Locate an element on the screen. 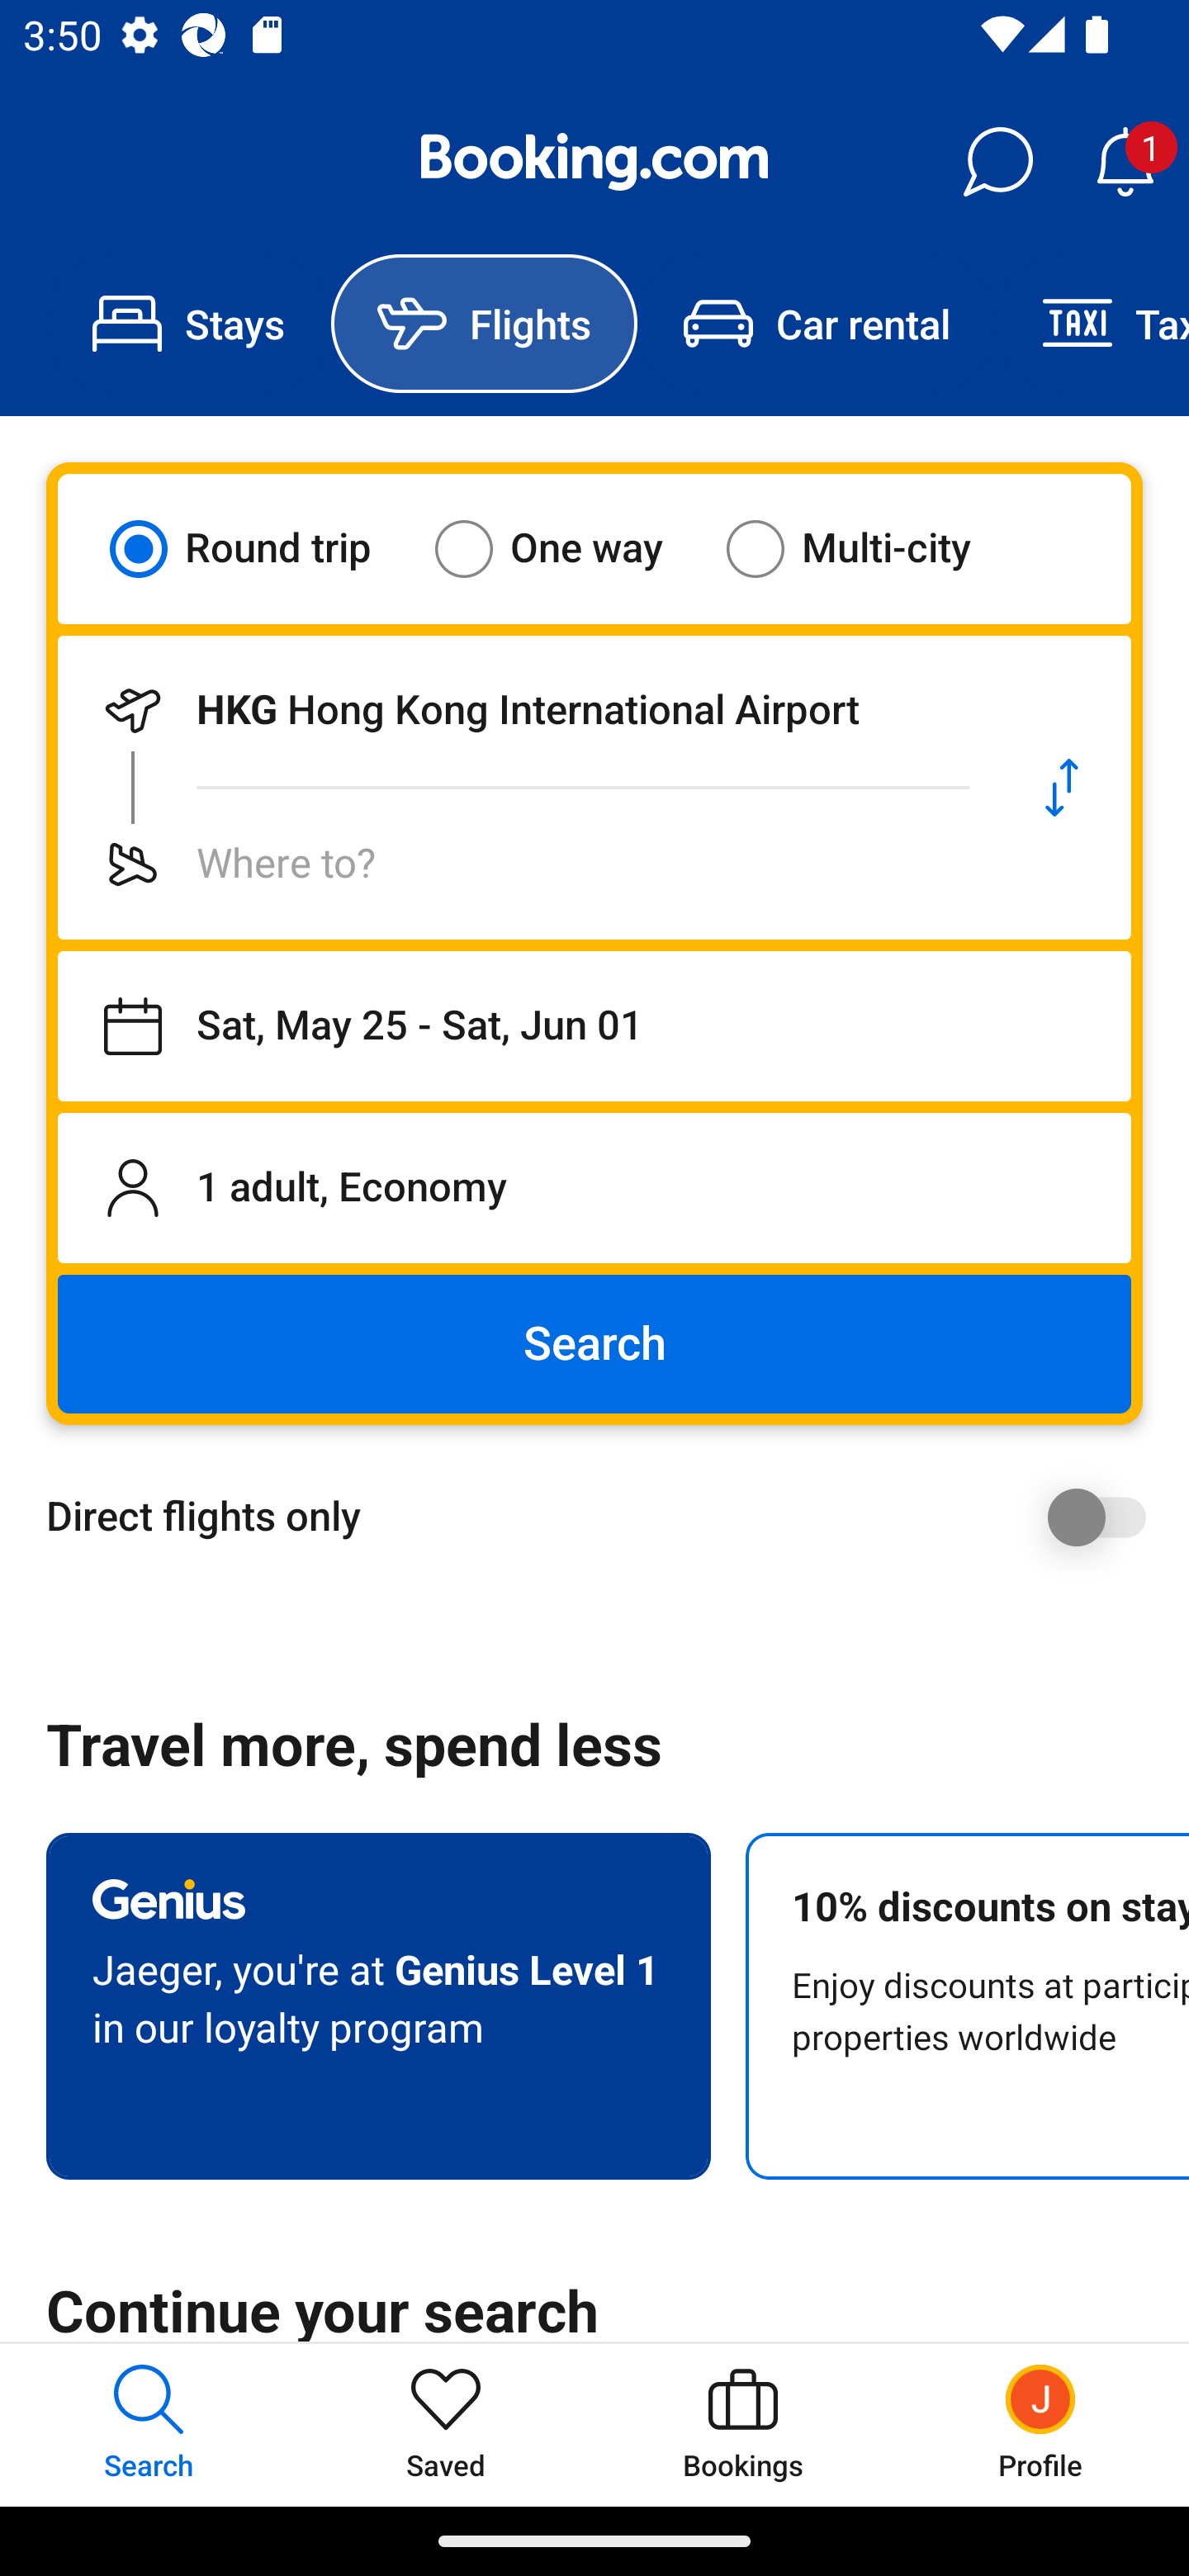 The image size is (1189, 2576). Saved is located at coordinates (446, 2424).